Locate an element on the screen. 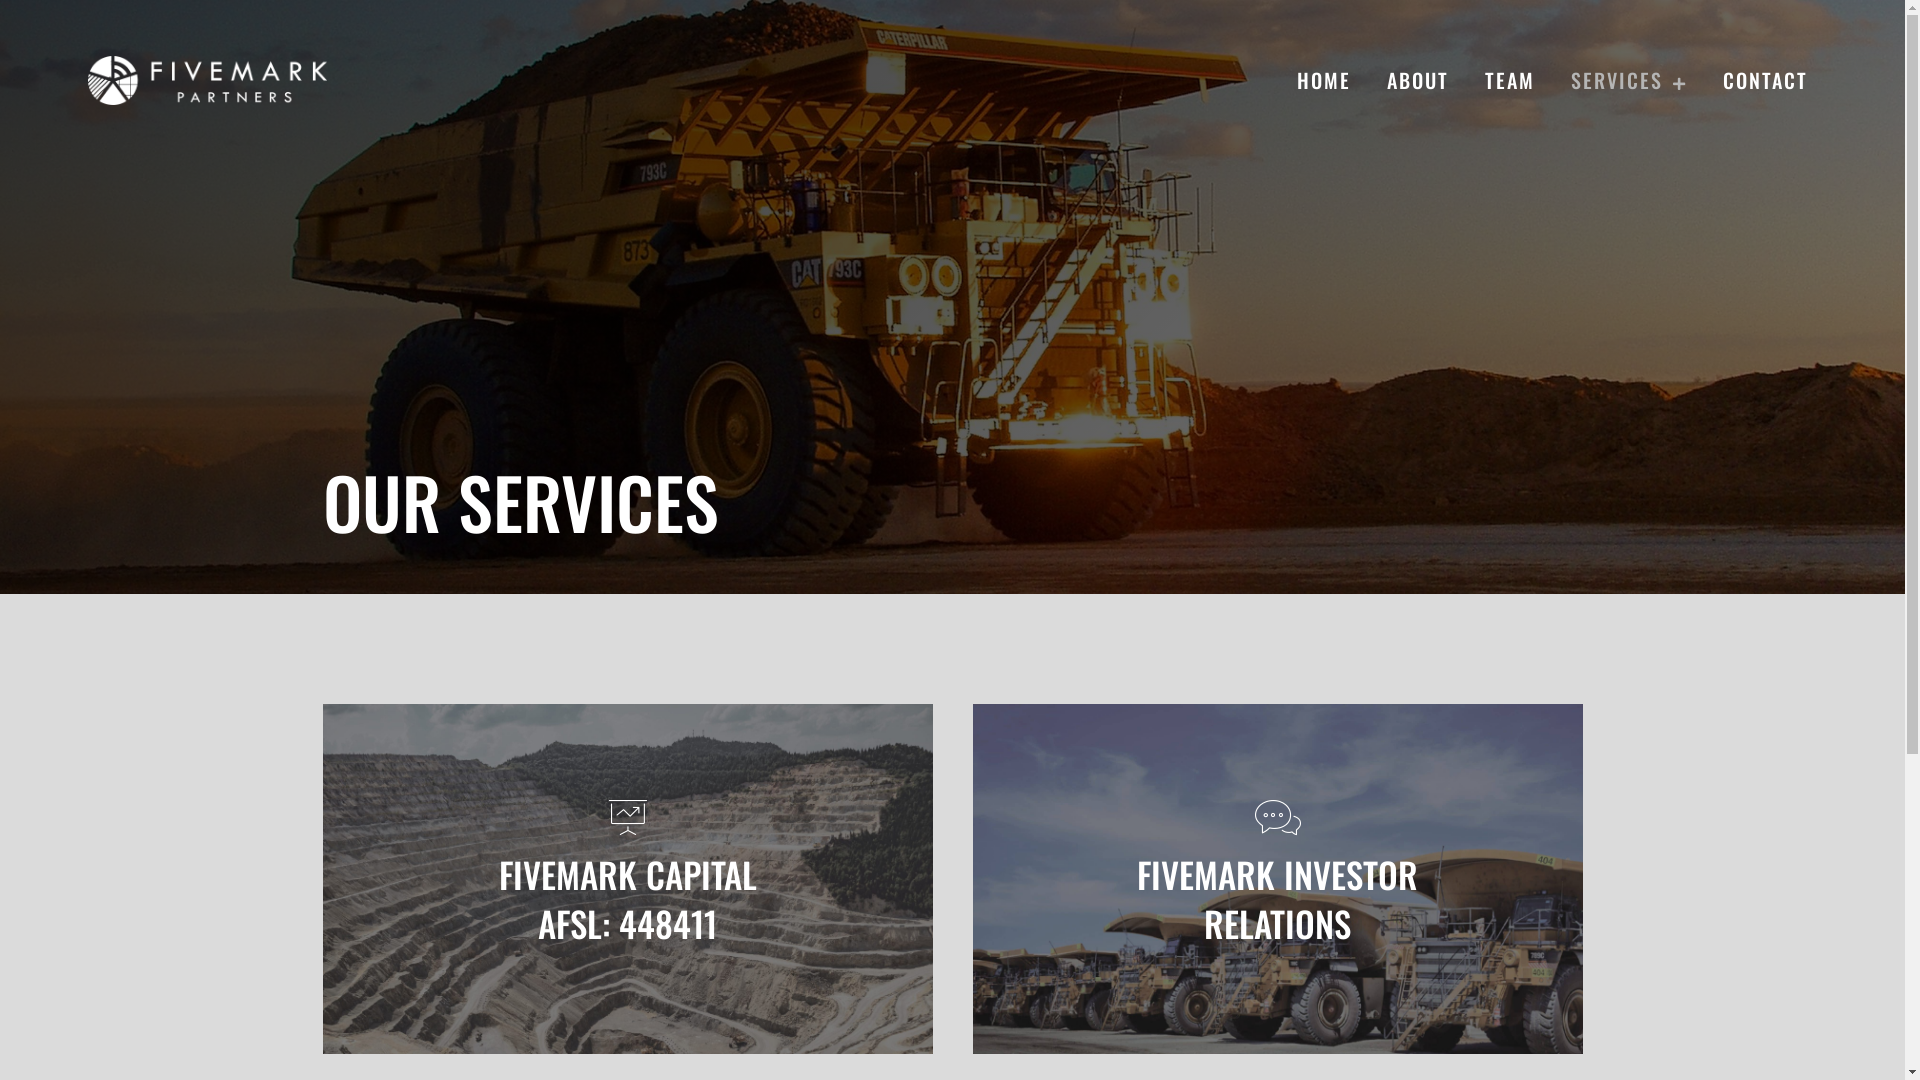  Fivemark transparent logo_horizontal is located at coordinates (208, 81).